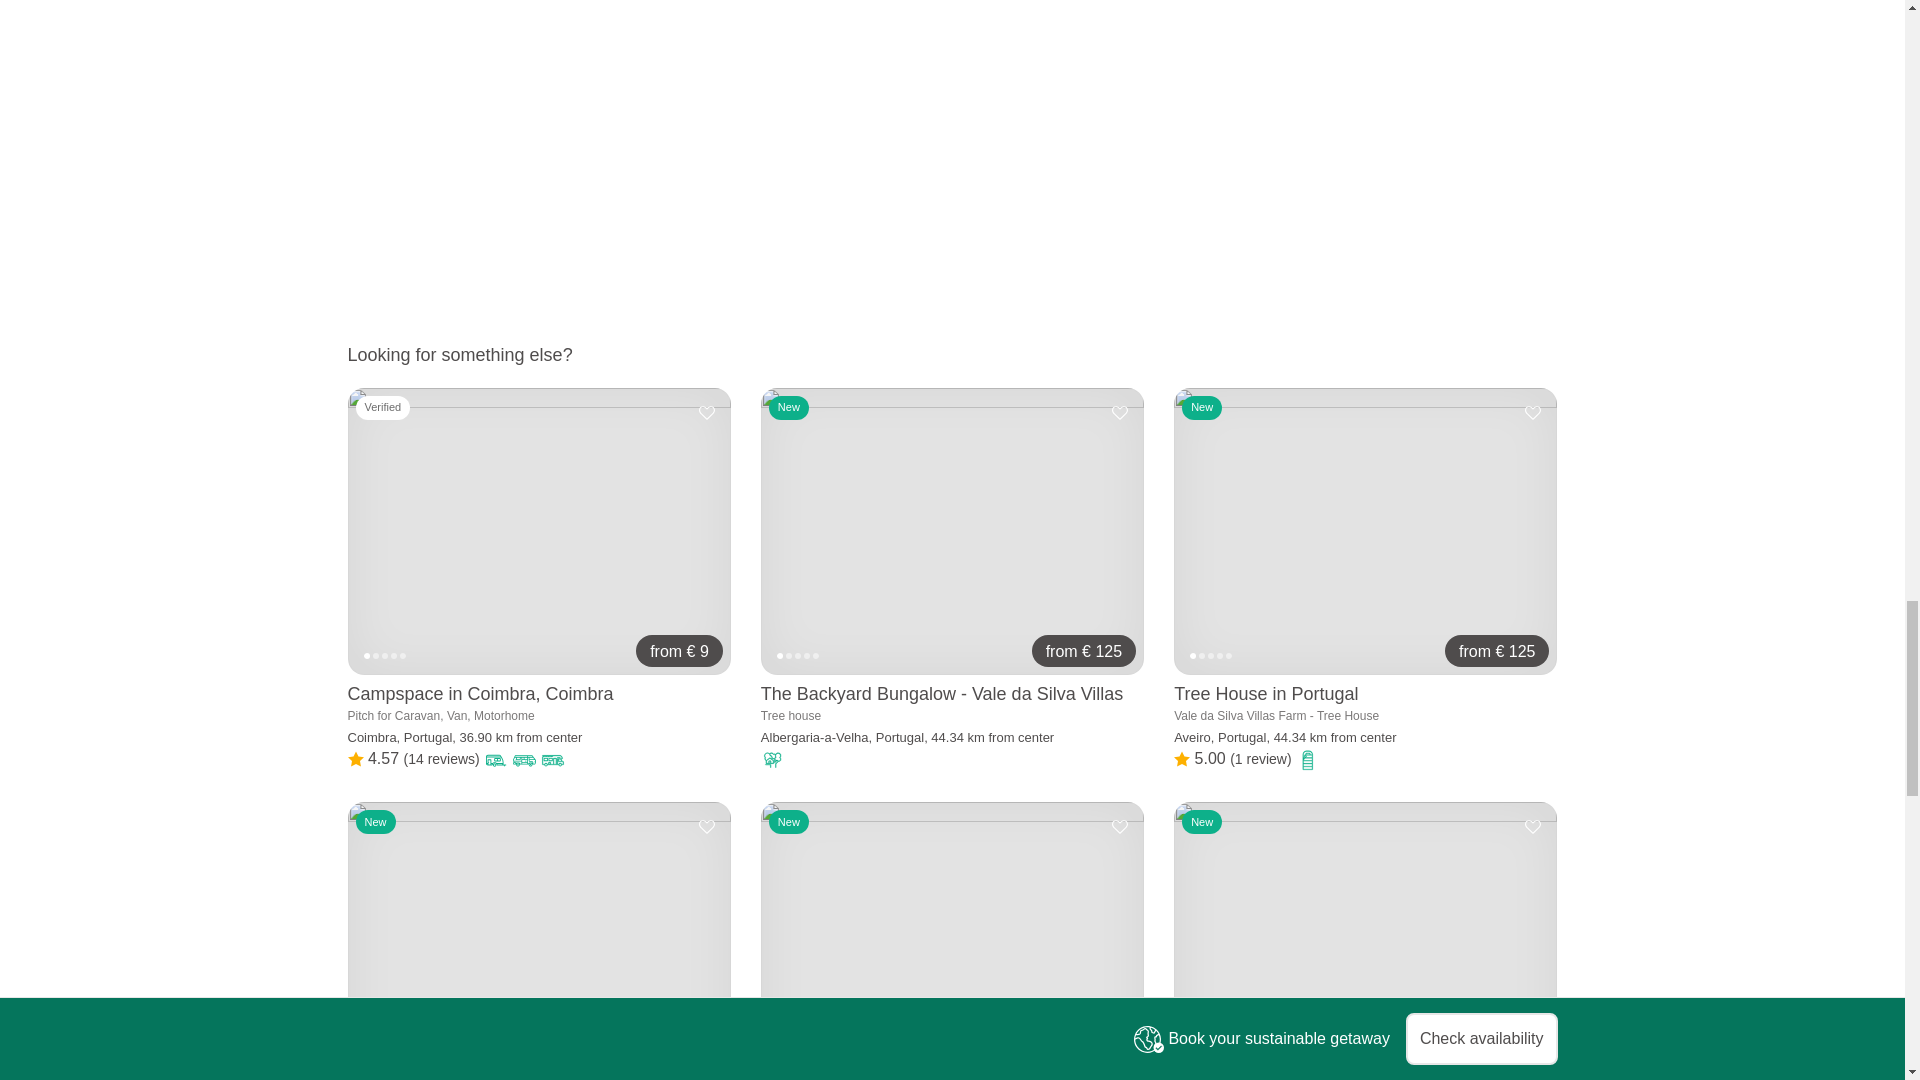  I want to click on Save, so click(1532, 413).